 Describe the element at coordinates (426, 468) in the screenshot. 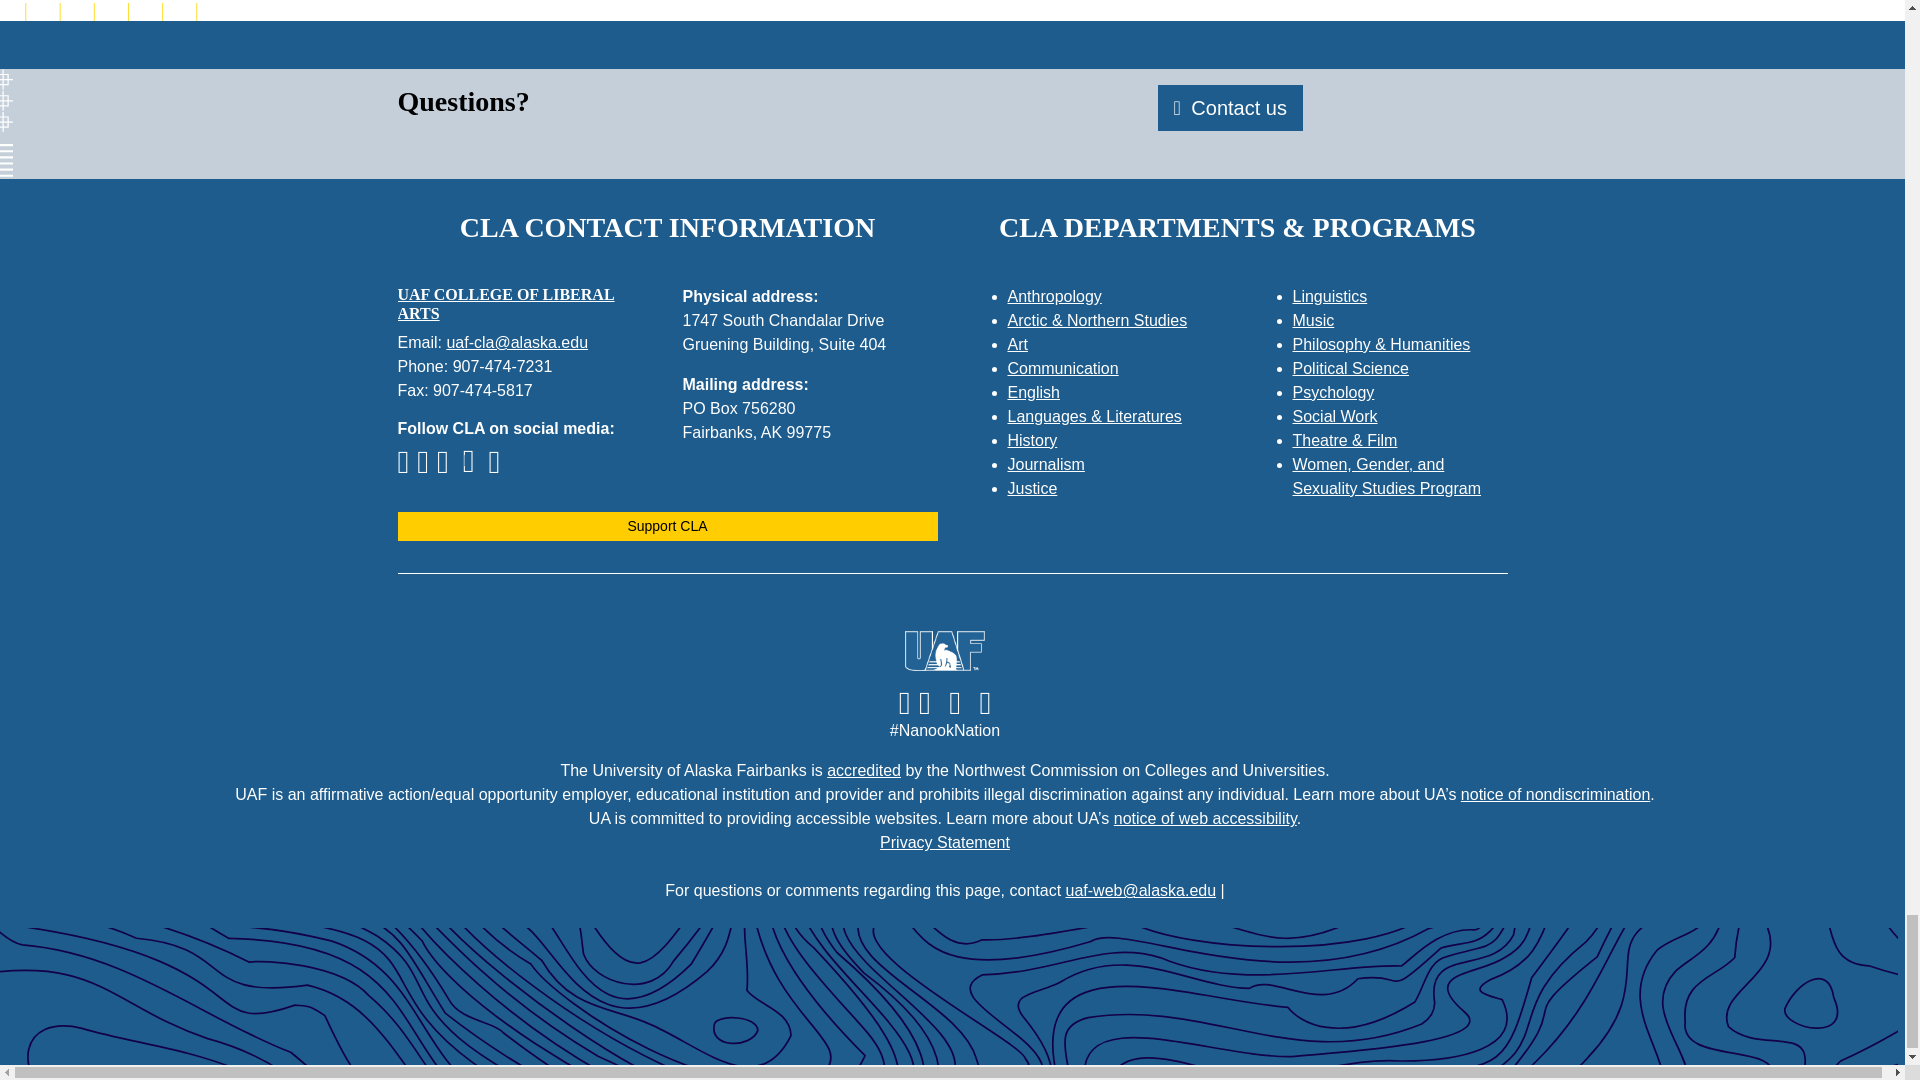

I see `Follow CLA on Instagram` at that location.